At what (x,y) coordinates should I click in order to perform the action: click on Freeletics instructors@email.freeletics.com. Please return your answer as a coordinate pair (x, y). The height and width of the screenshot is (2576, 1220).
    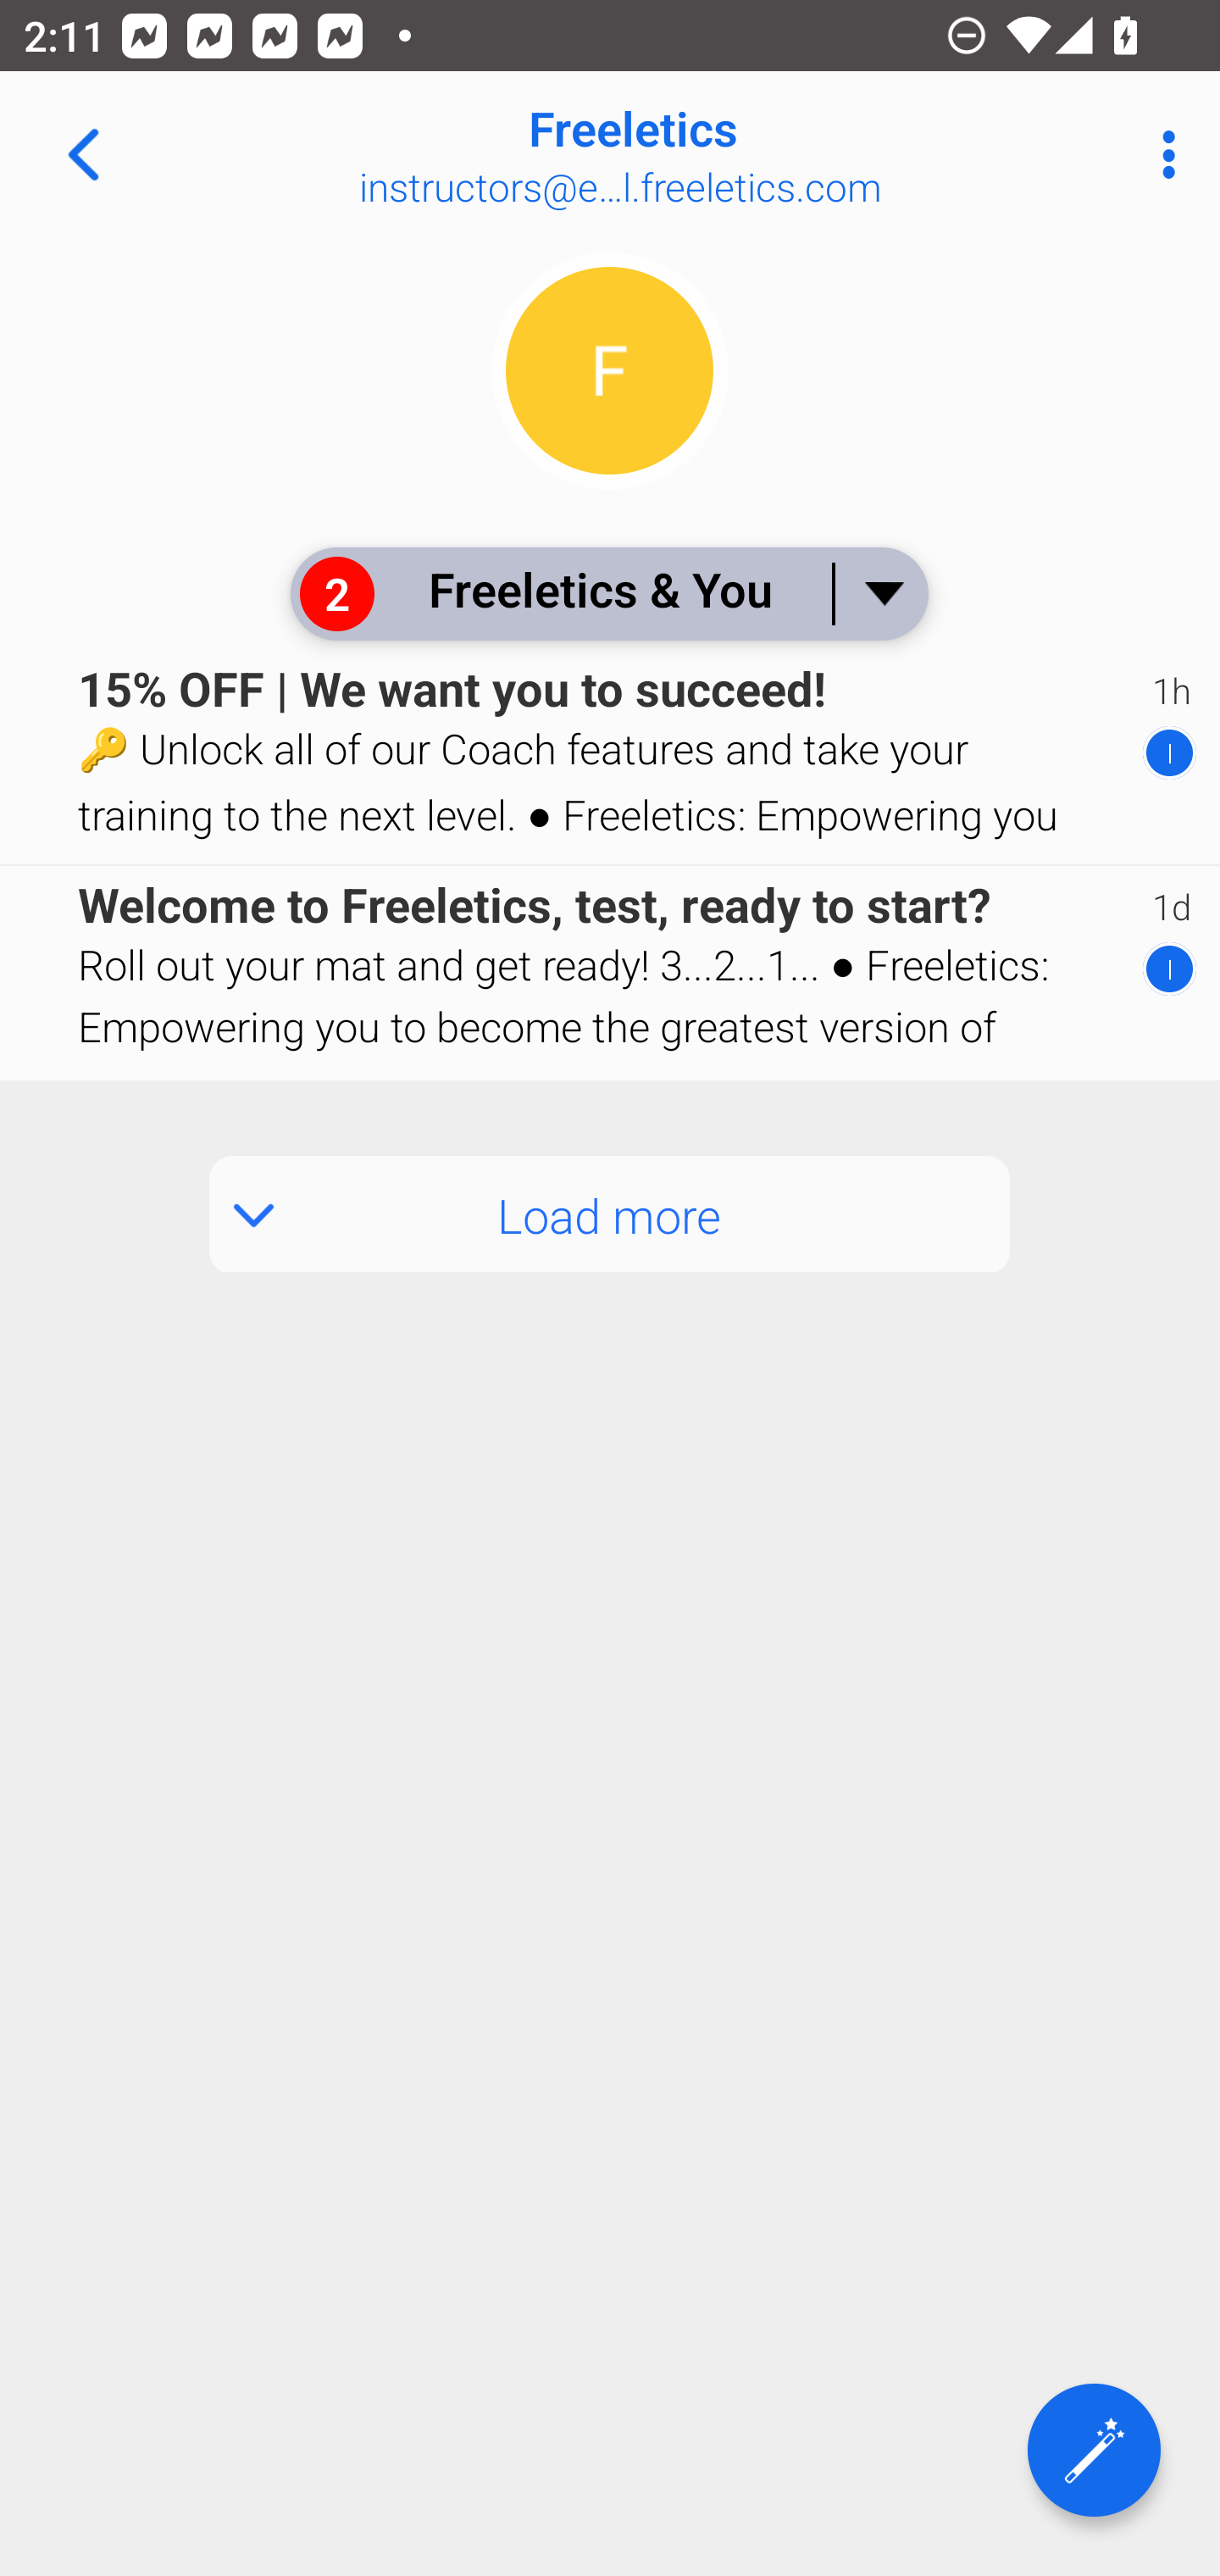
    Looking at the image, I should click on (717, 154).